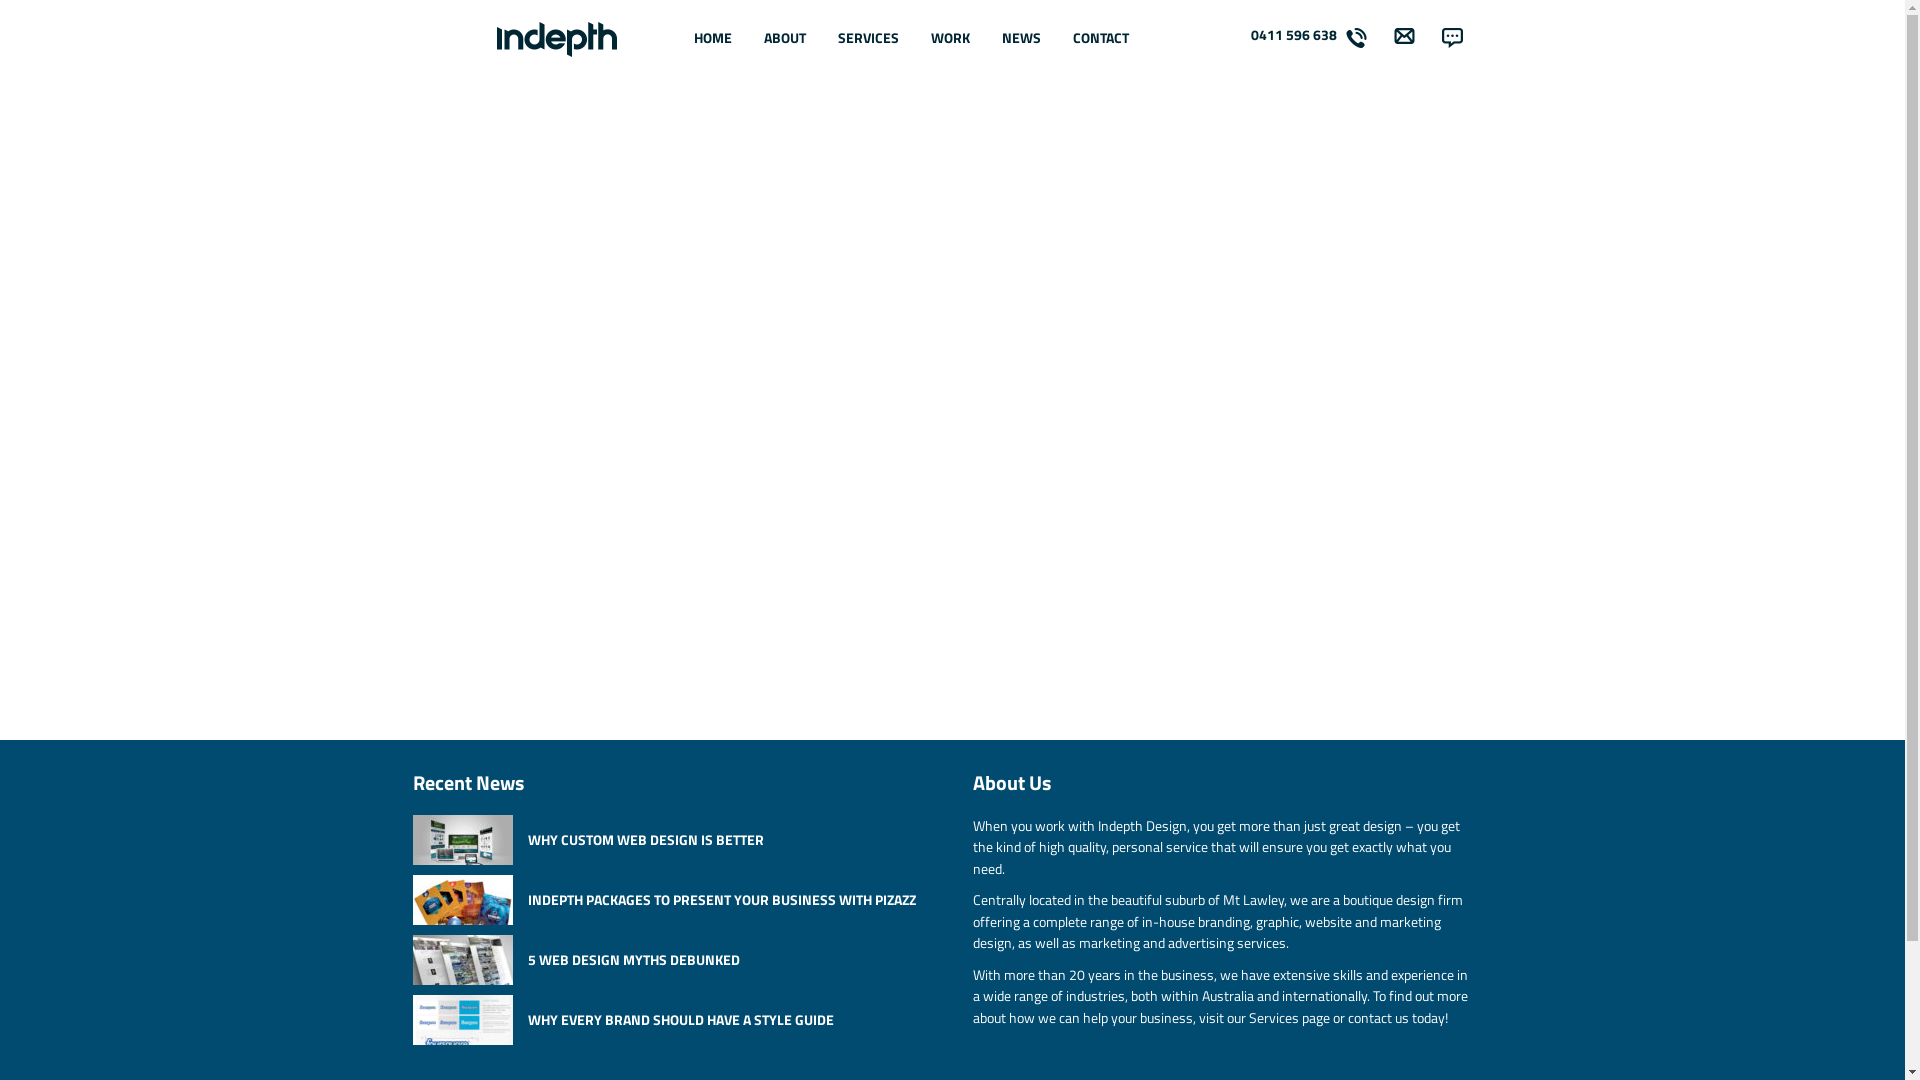 This screenshot has height=1080, width=1920. Describe the element at coordinates (713, 38) in the screenshot. I see `HOME` at that location.